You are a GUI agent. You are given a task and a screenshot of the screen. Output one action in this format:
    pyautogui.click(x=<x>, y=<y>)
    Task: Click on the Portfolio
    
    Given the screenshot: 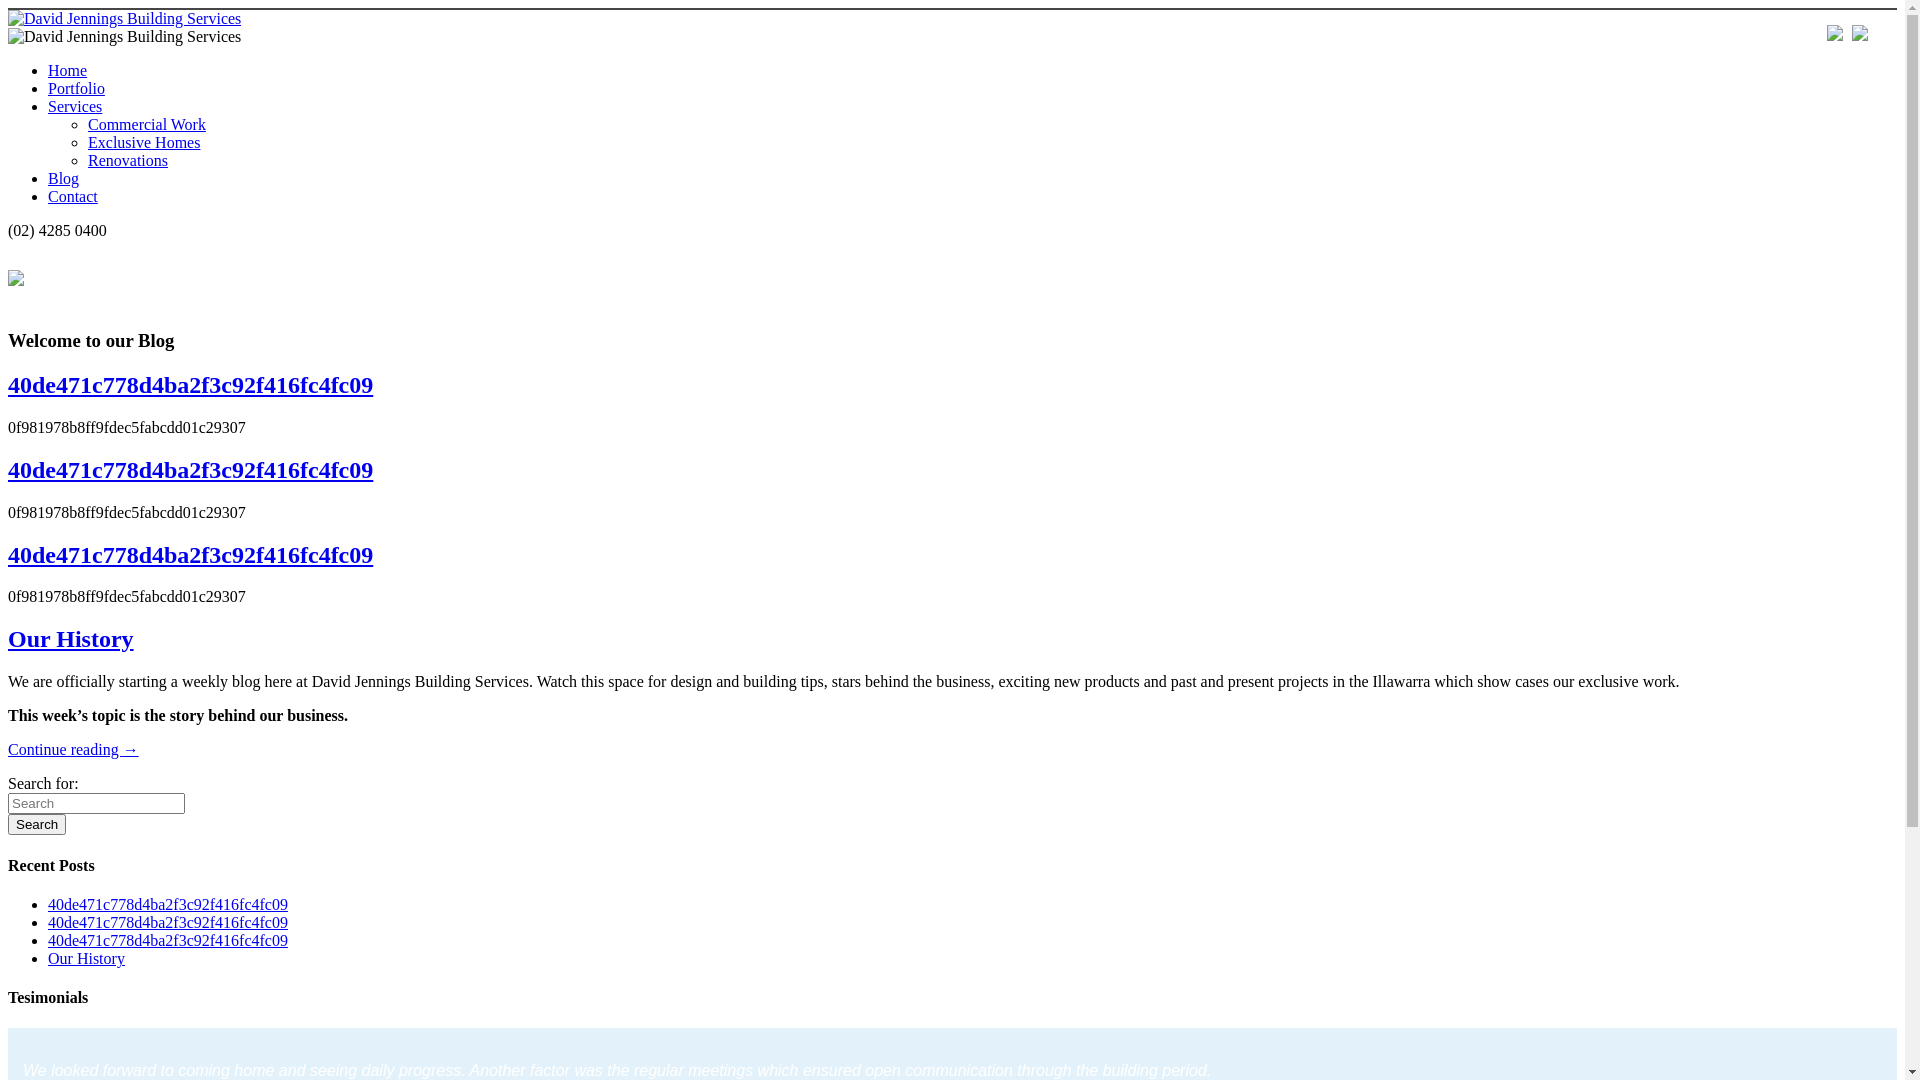 What is the action you would take?
    pyautogui.click(x=76, y=88)
    